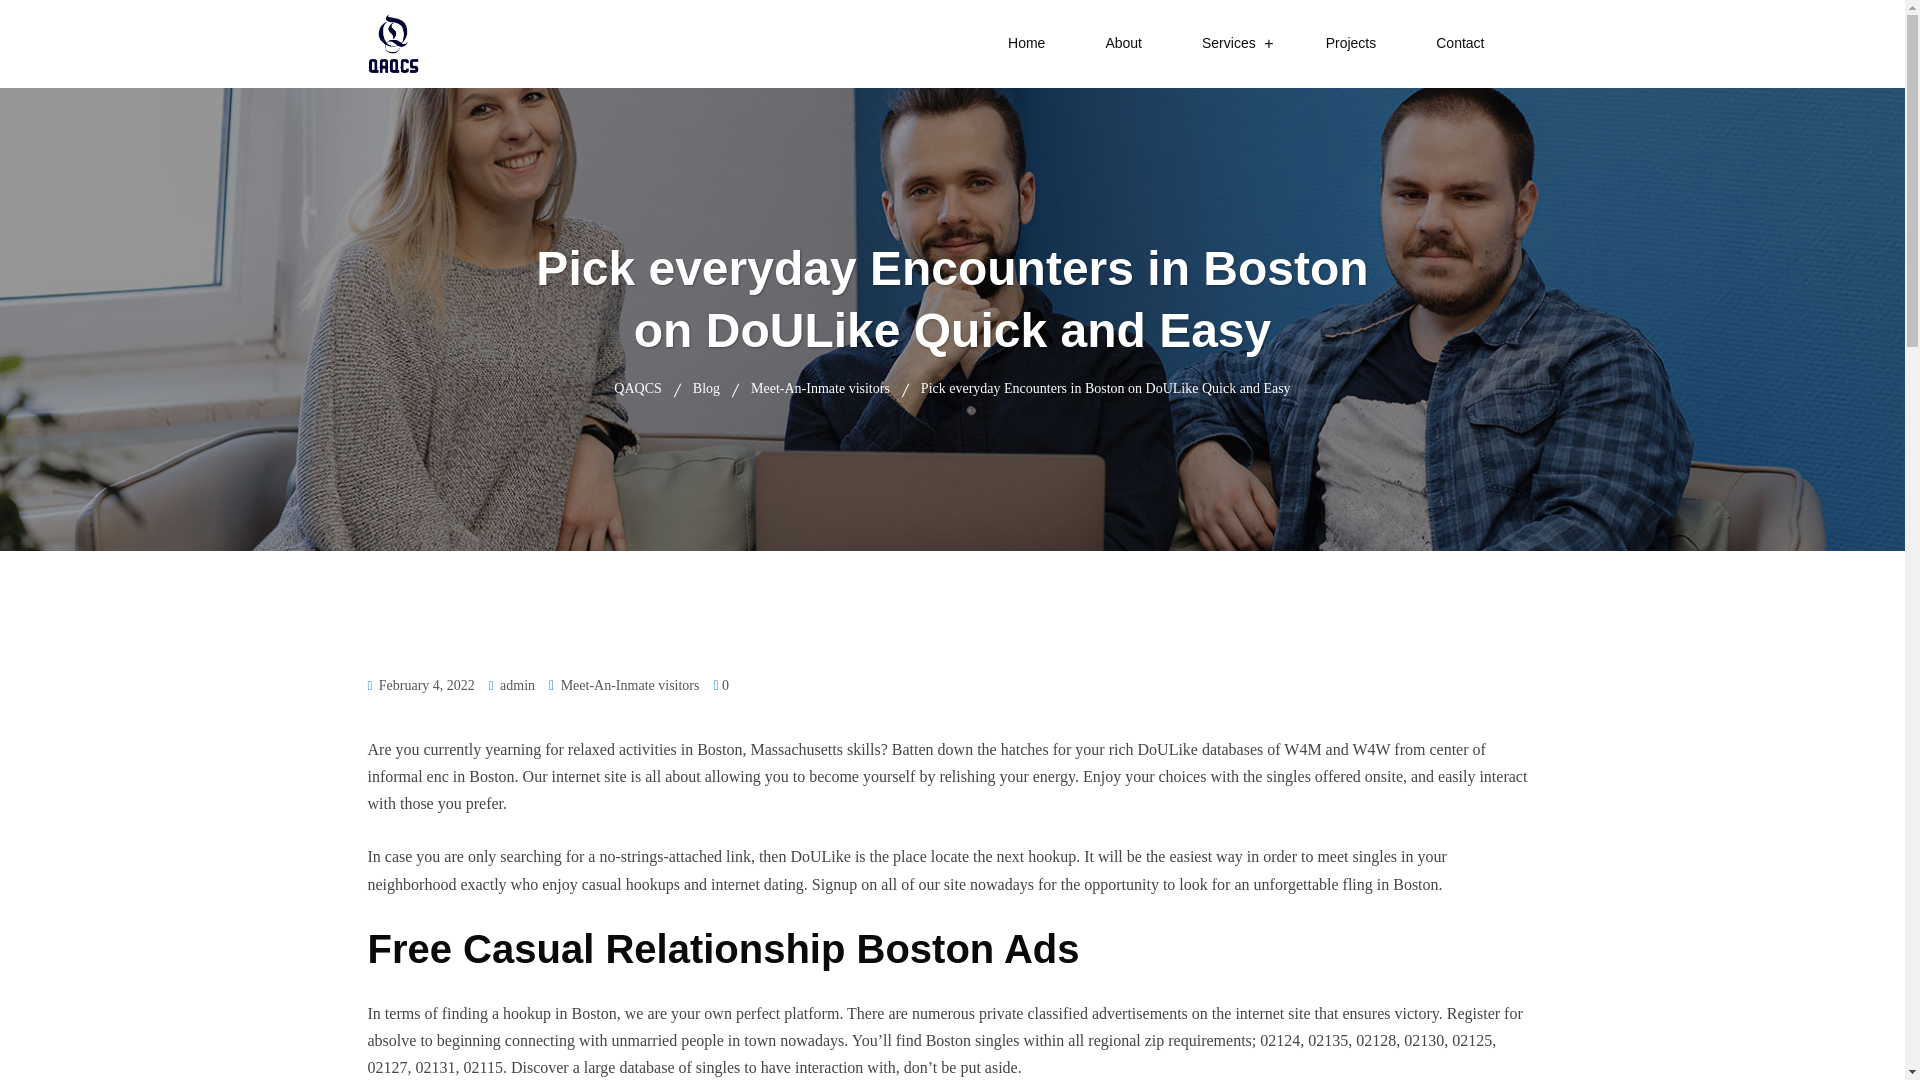 The image size is (1920, 1080). What do you see at coordinates (1229, 44) in the screenshot?
I see `Services` at bounding box center [1229, 44].